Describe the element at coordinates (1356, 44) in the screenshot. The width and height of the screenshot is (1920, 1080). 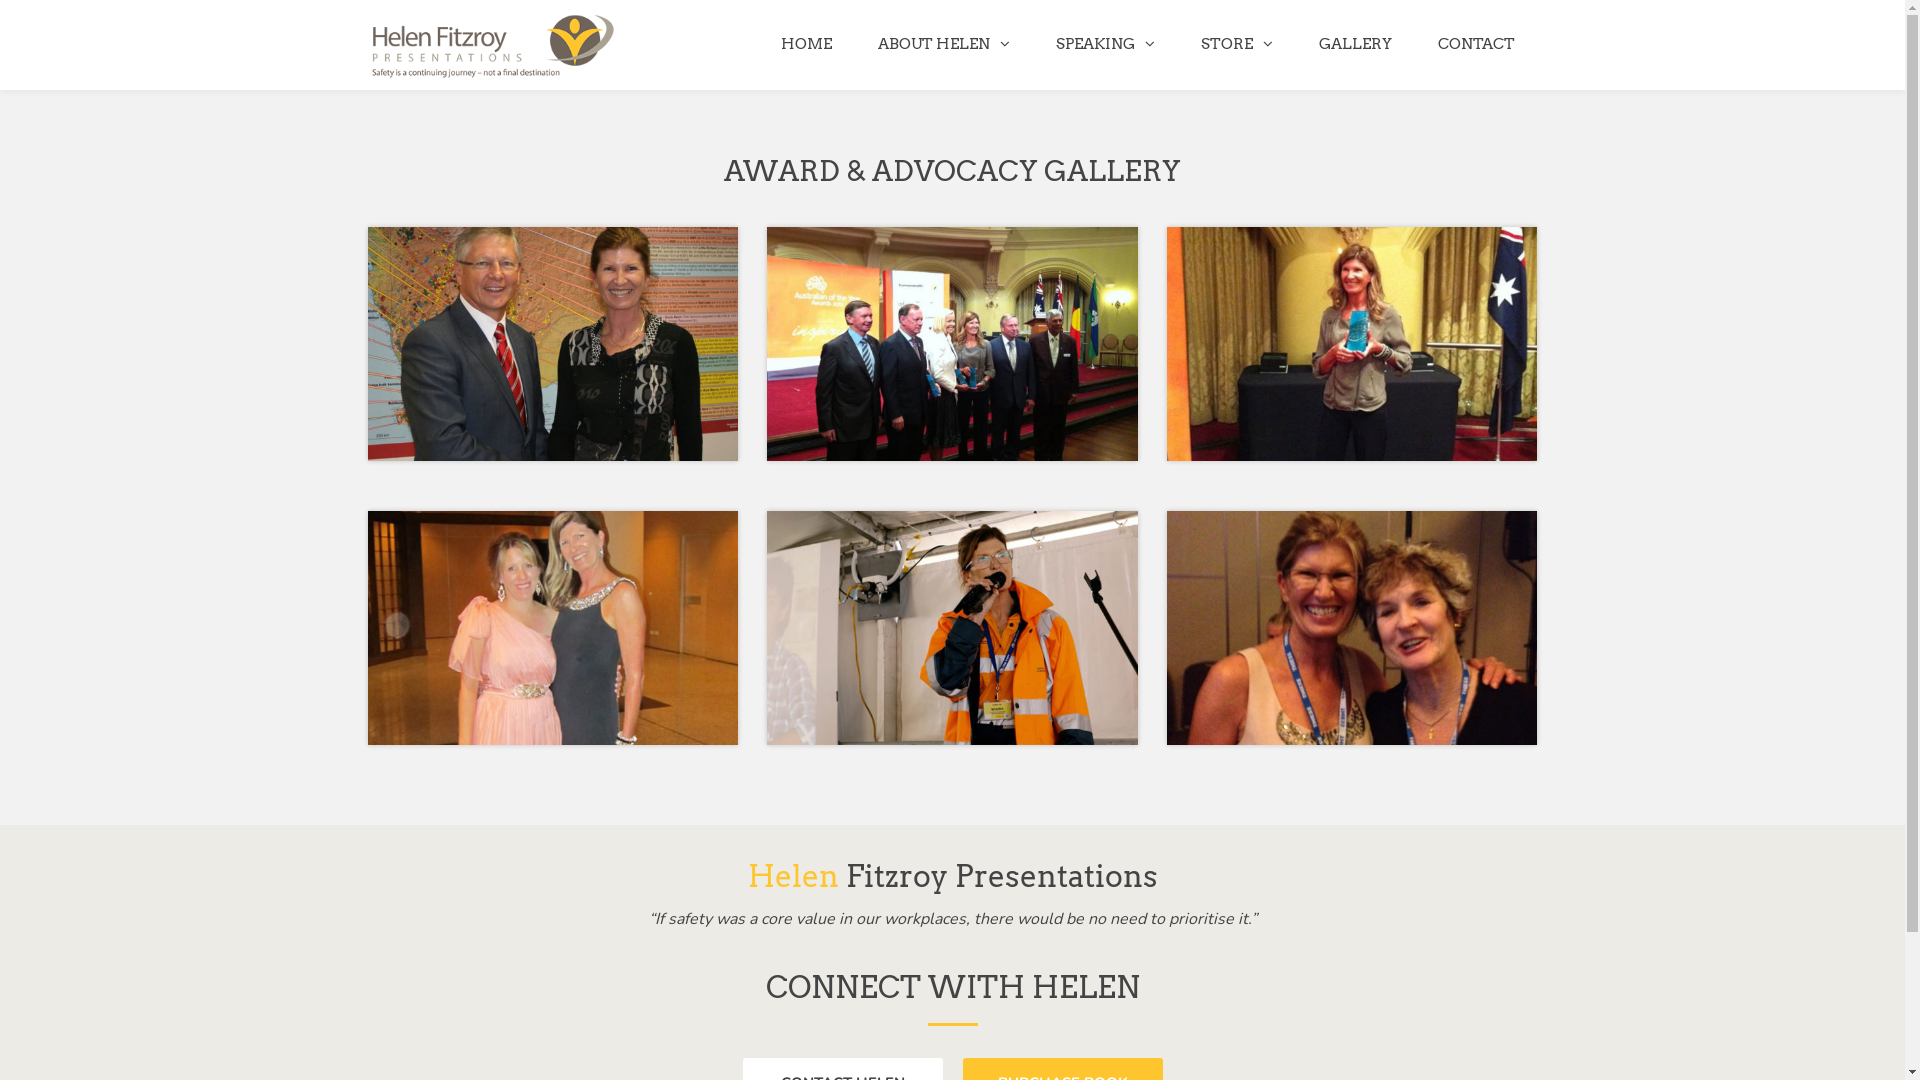
I see `GALLERY` at that location.